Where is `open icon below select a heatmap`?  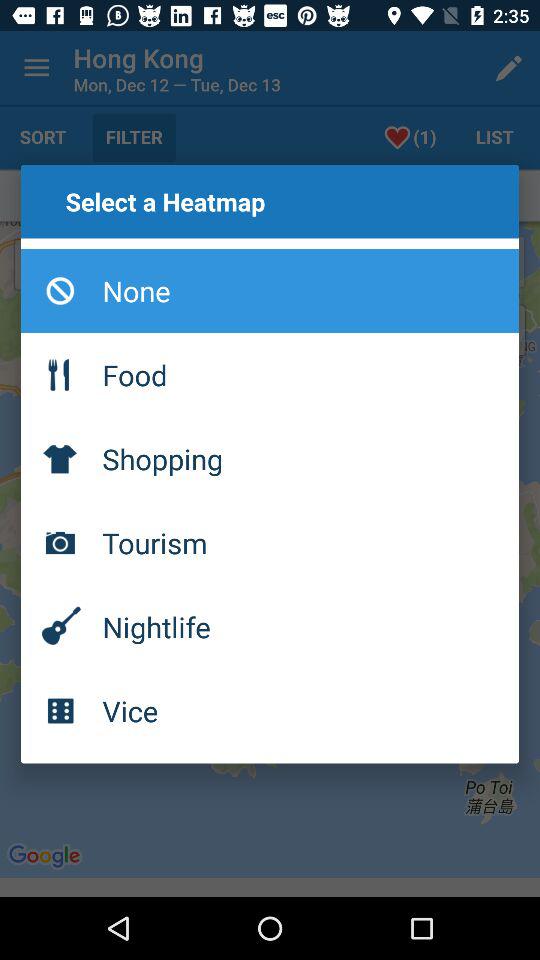 open icon below select a heatmap is located at coordinates (270, 291).